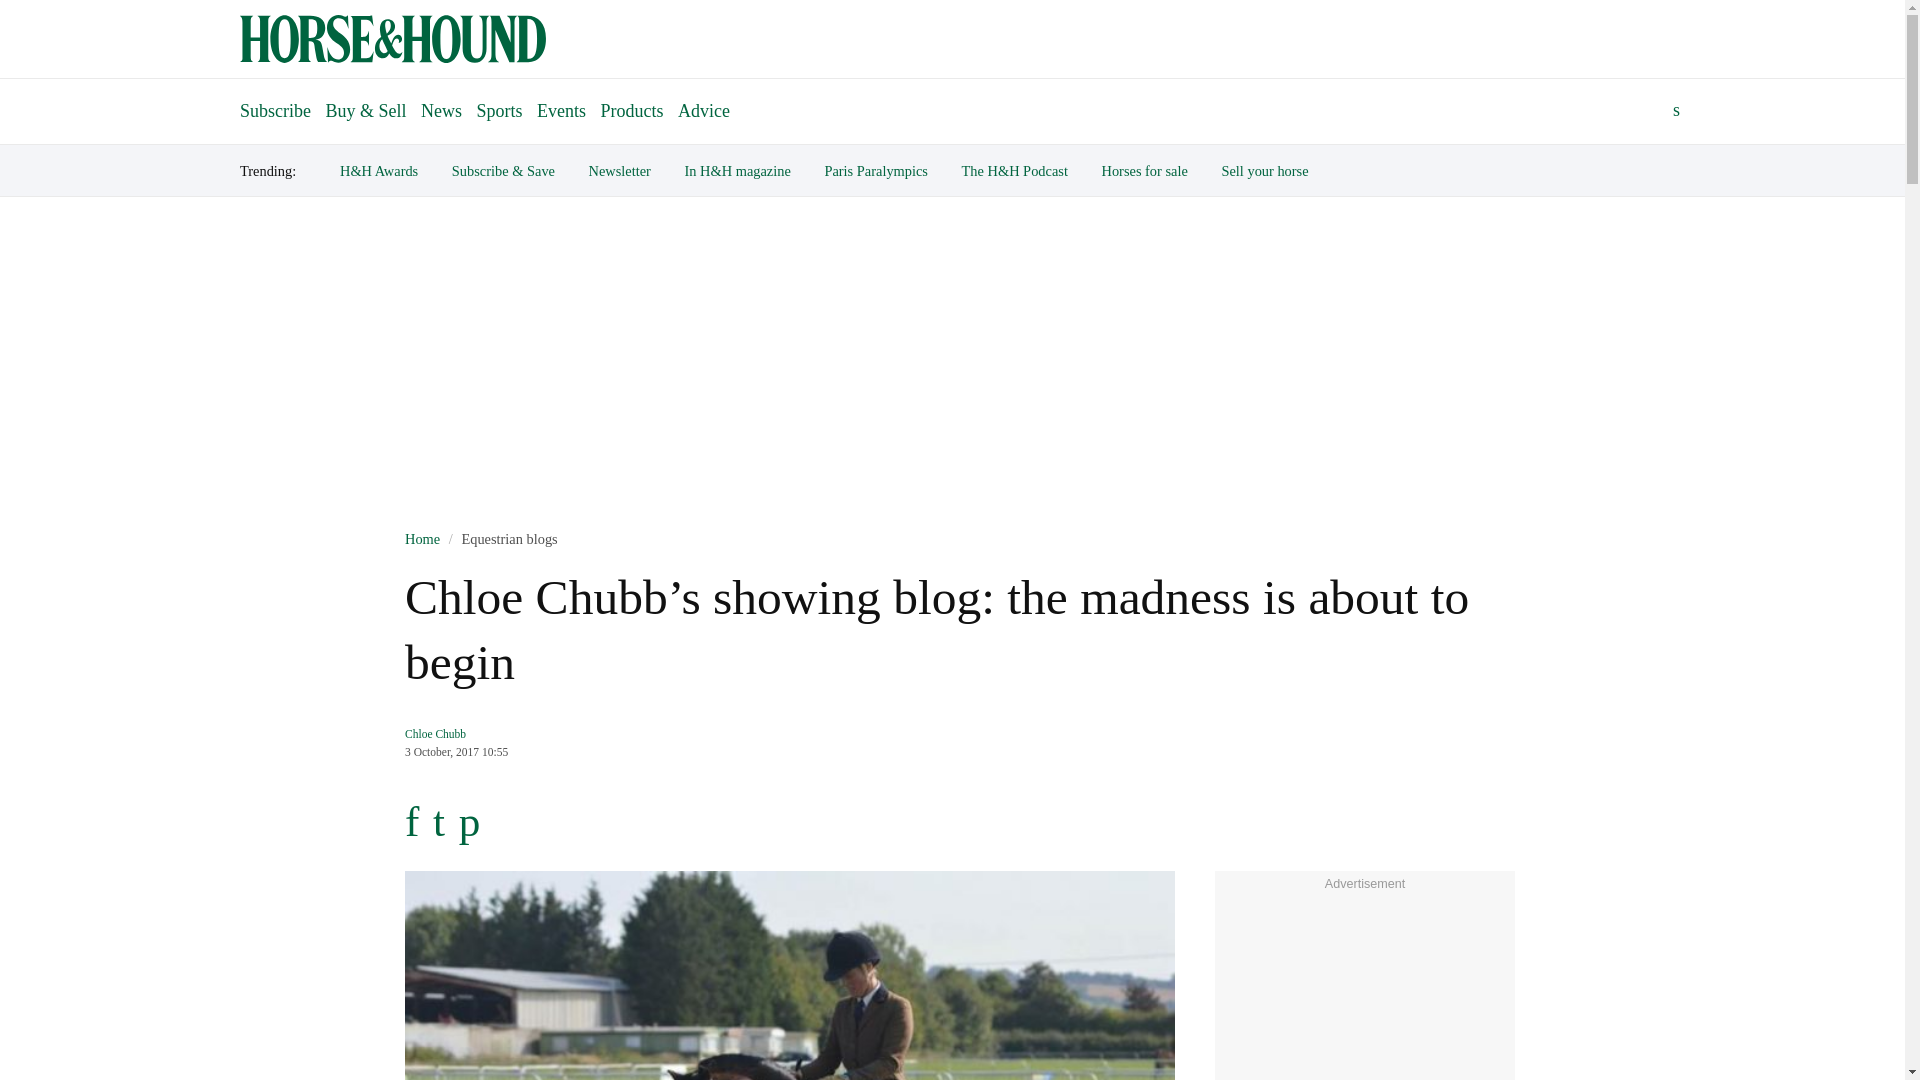 Image resolution: width=1920 pixels, height=1080 pixels. Describe the element at coordinates (632, 110) in the screenshot. I see `Products` at that location.